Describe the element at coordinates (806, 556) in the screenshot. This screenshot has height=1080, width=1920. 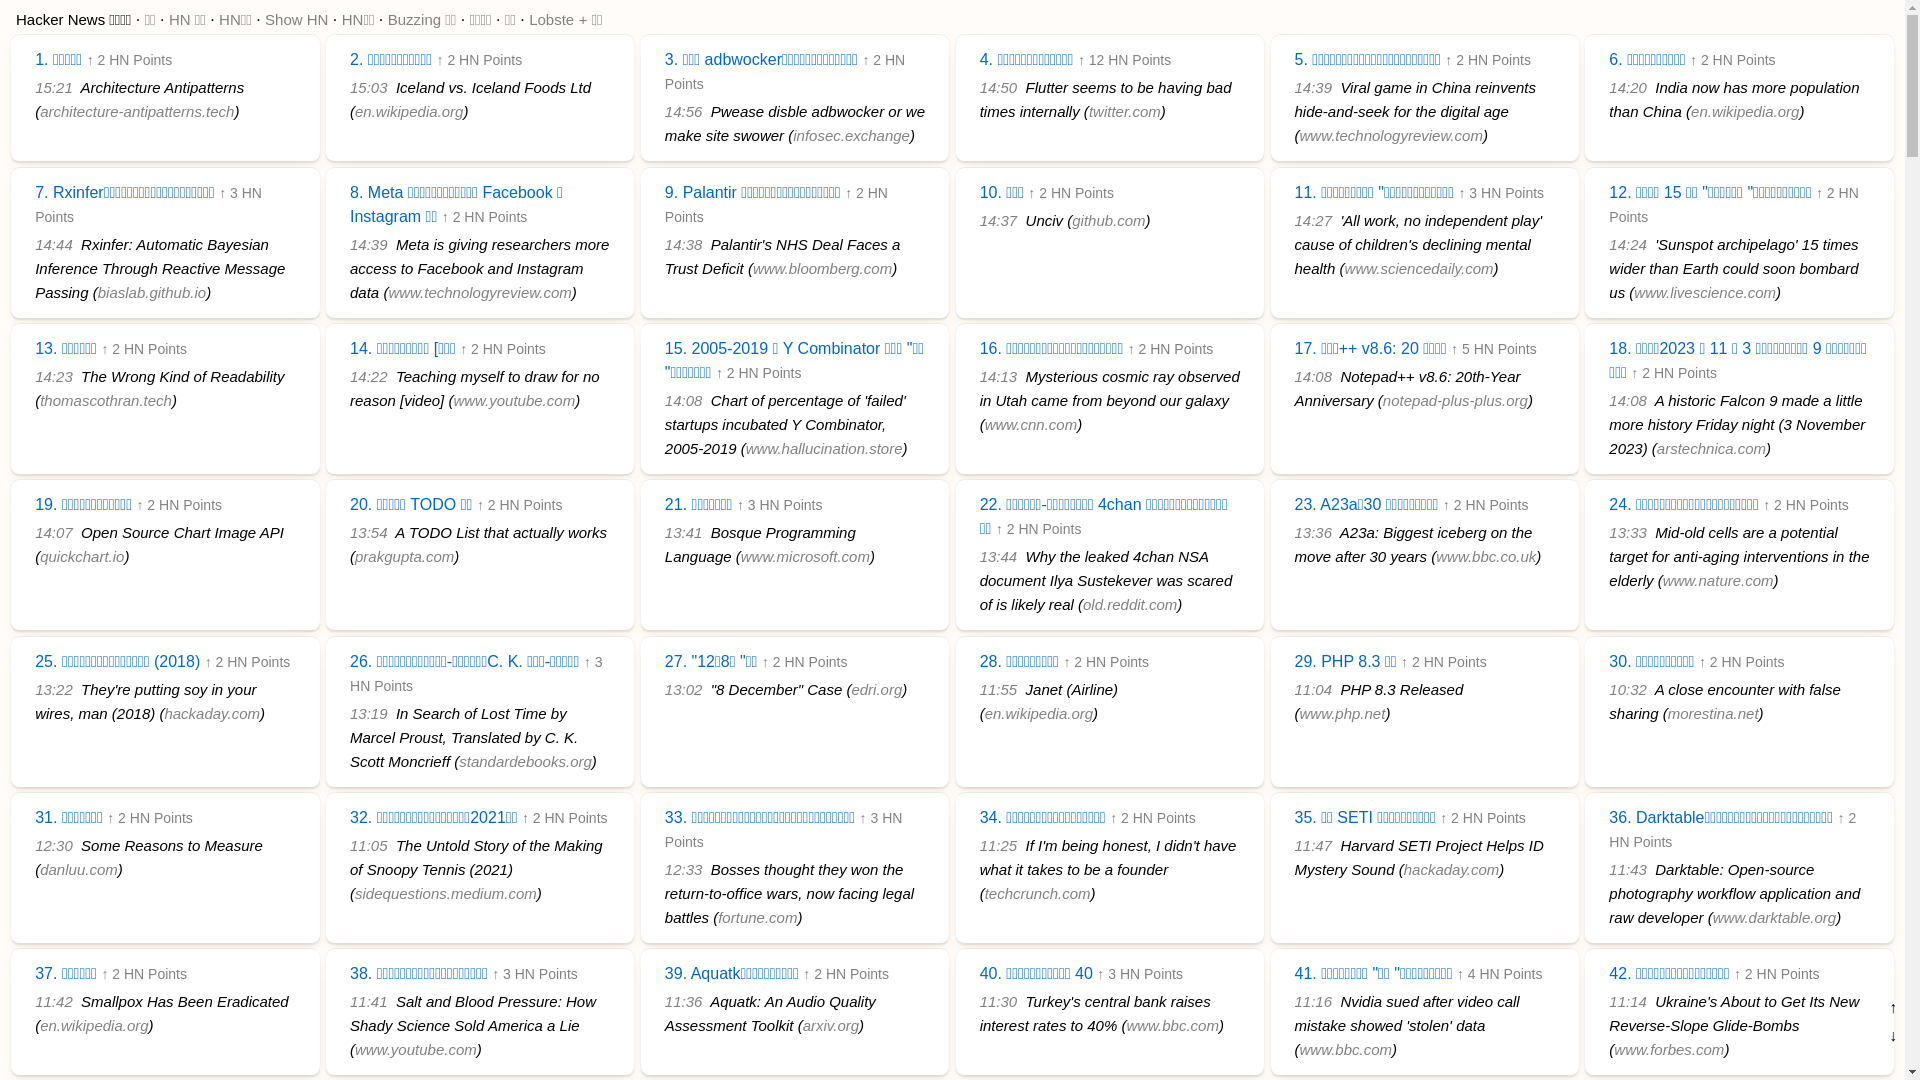
I see `www.microsoft.com` at that location.